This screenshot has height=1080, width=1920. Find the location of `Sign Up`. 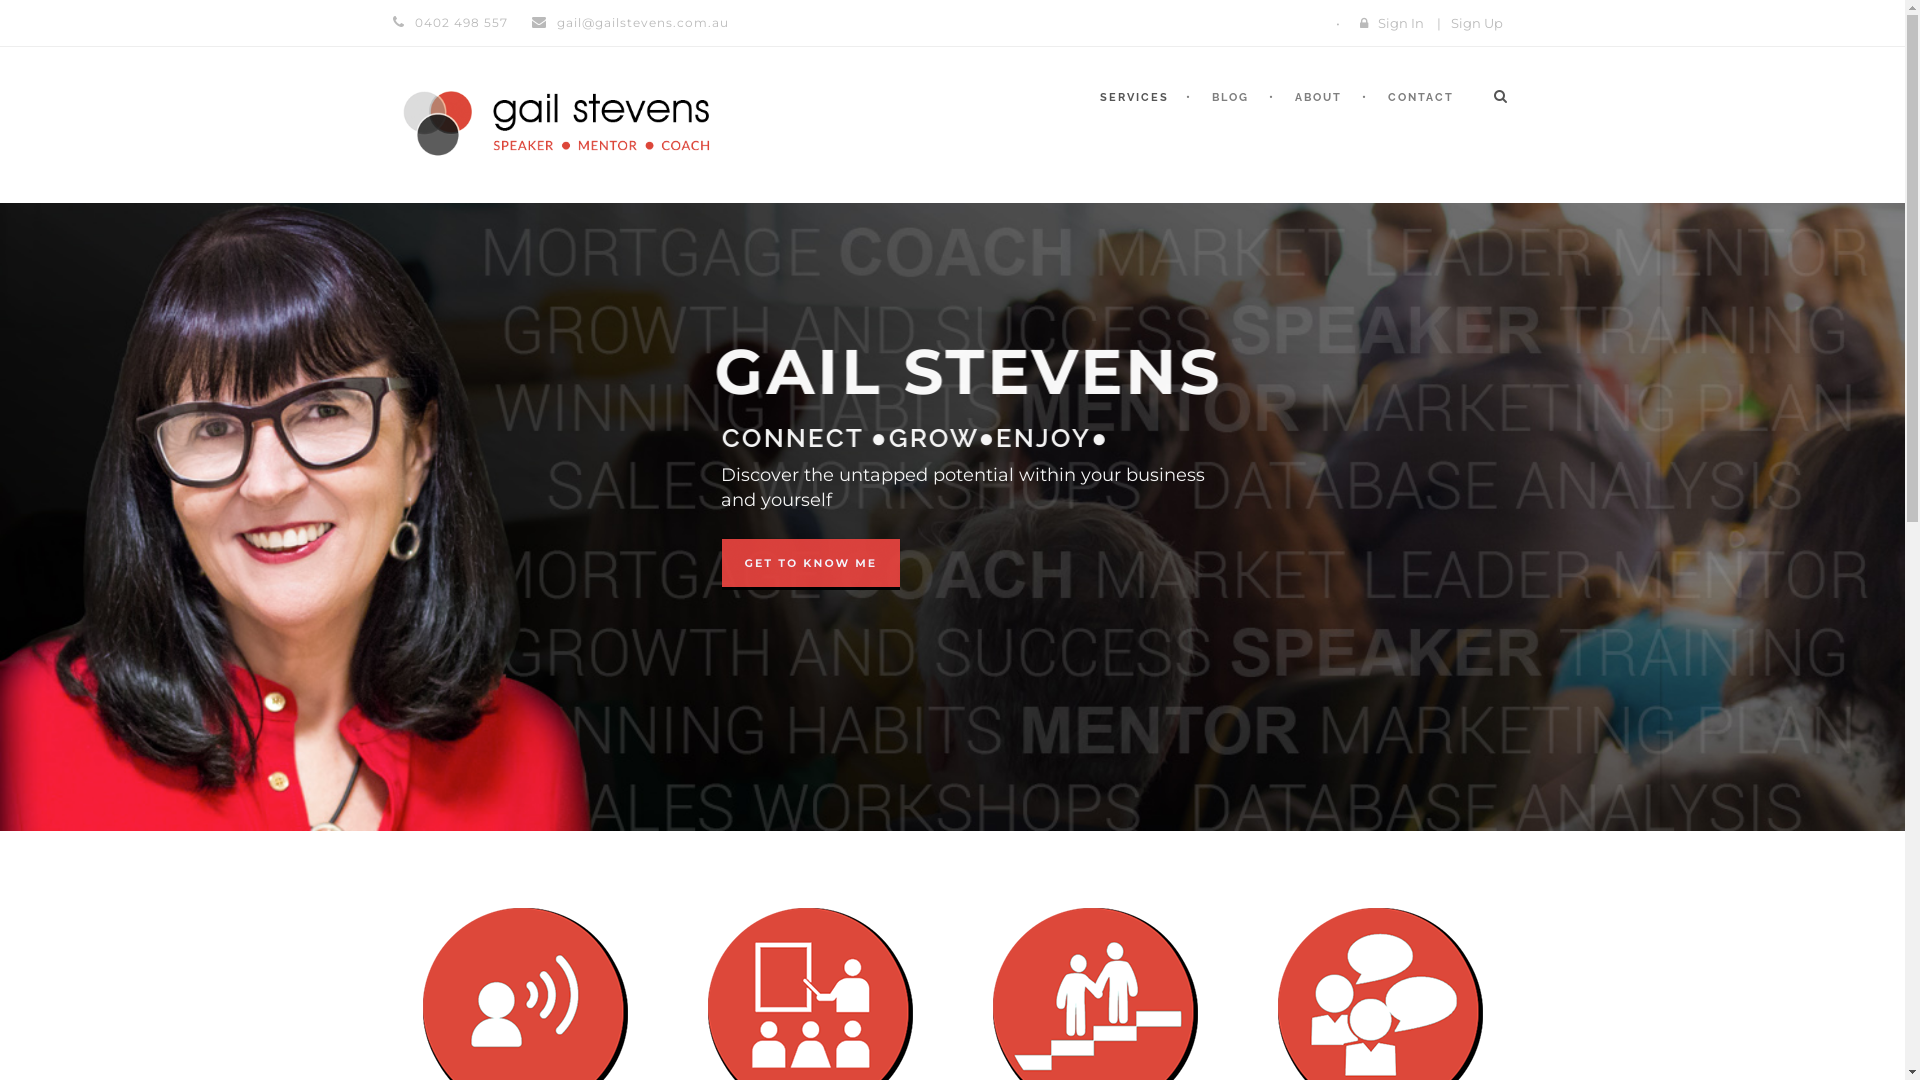

Sign Up is located at coordinates (1476, 23).